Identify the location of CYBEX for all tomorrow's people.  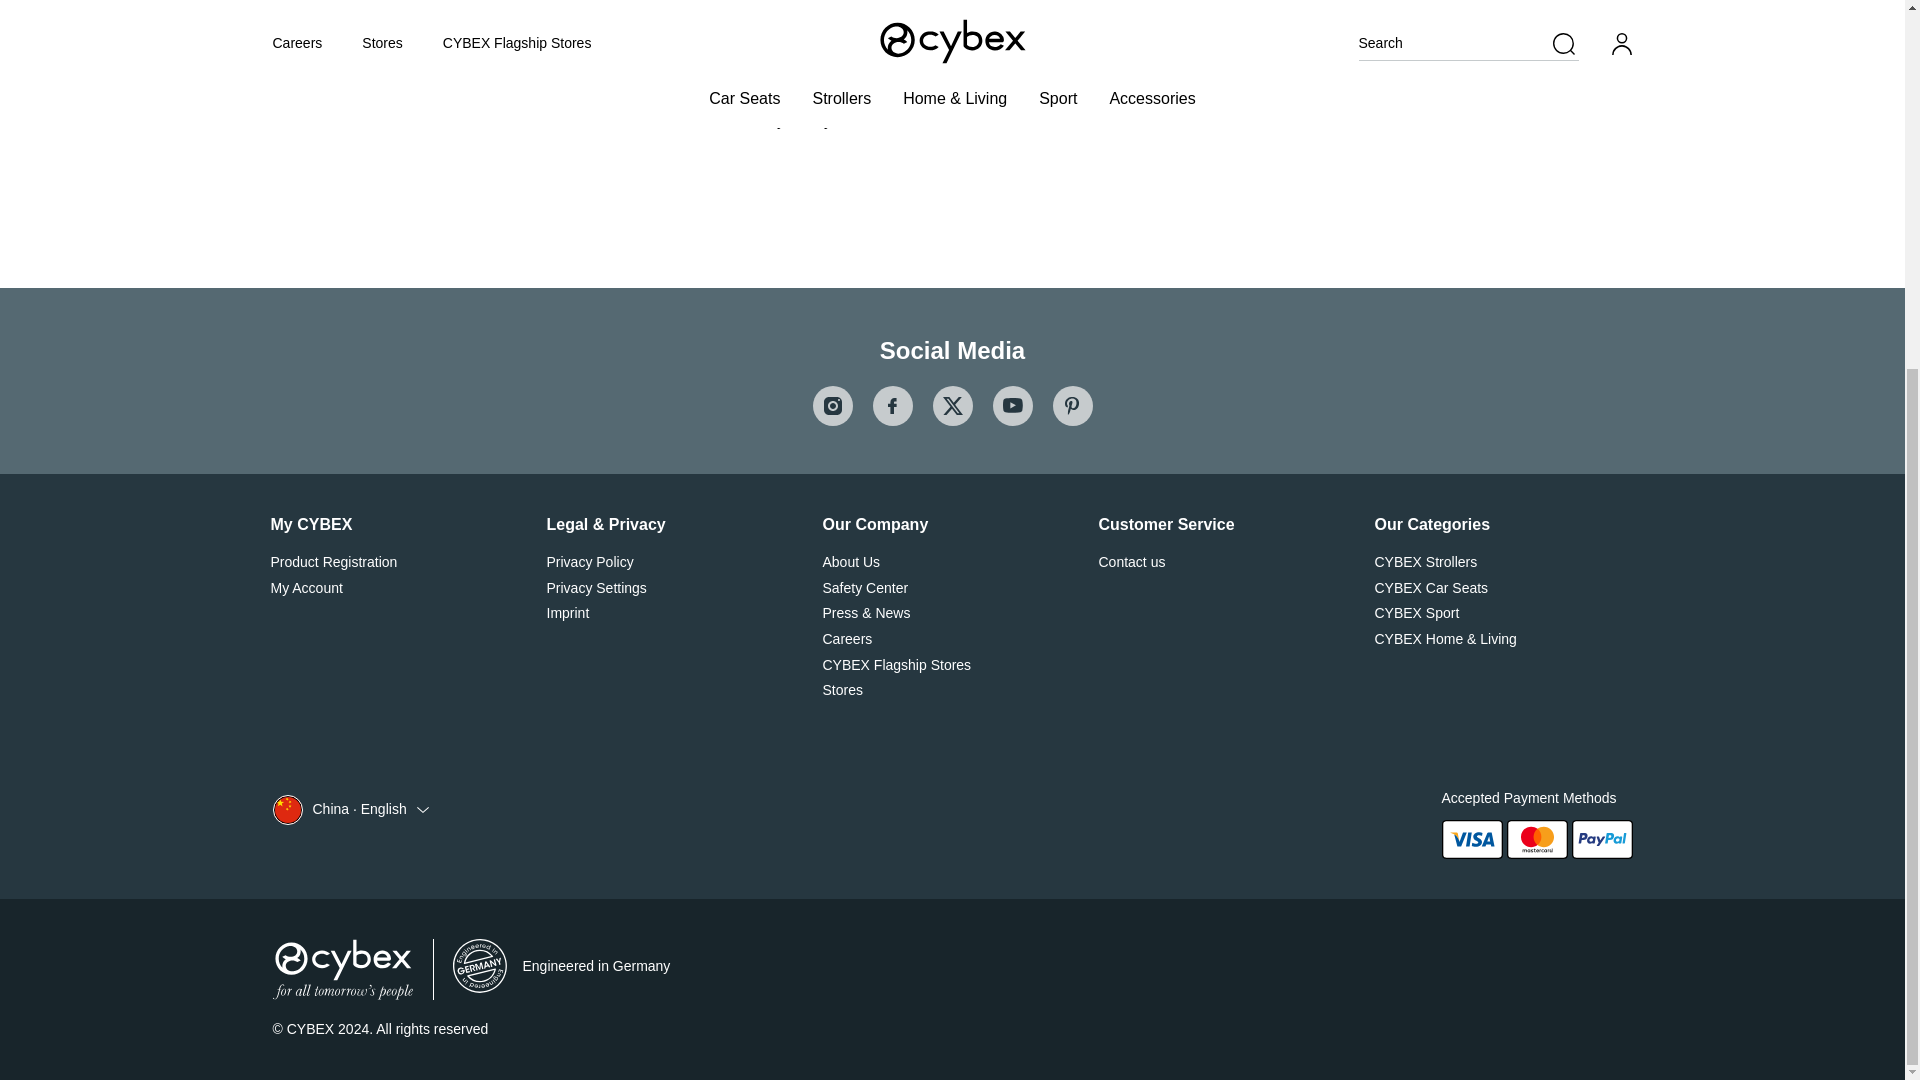
(342, 968).